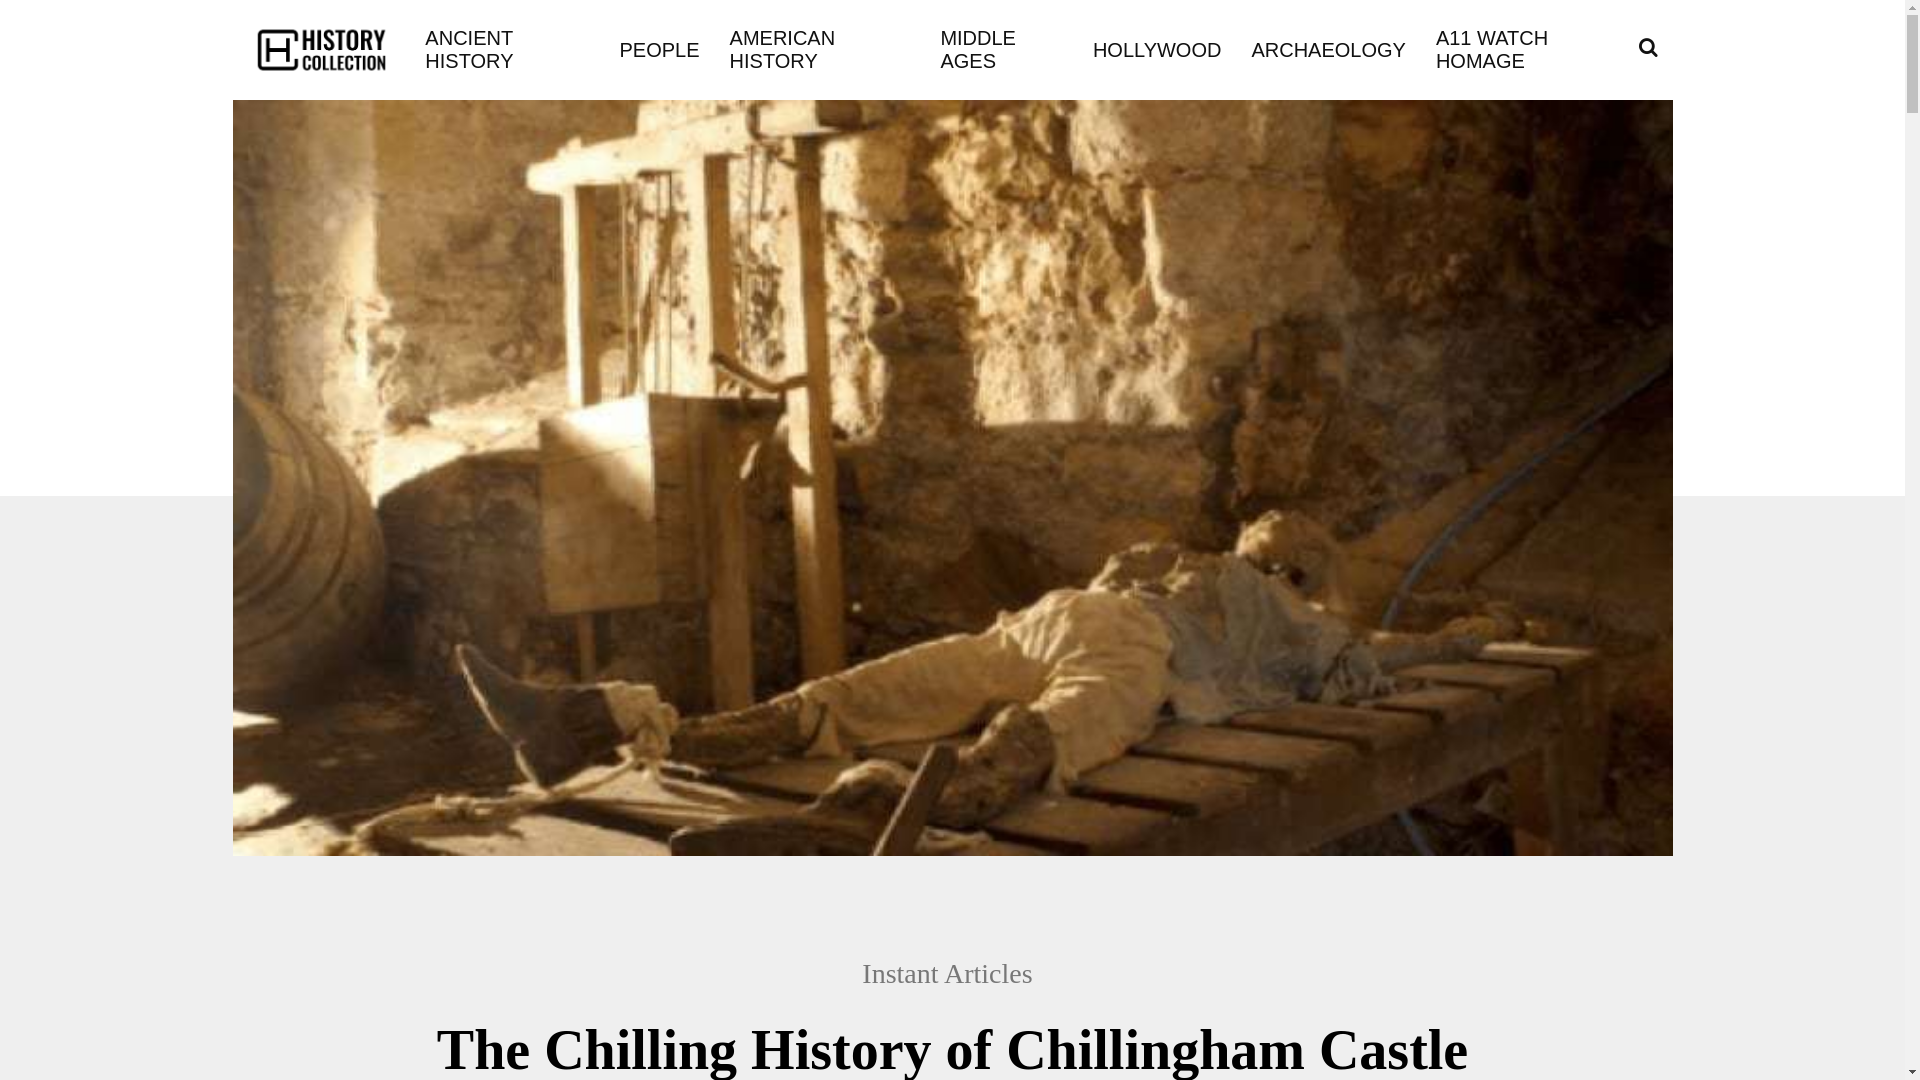  I want to click on AMERICAN HISTORY, so click(820, 50).